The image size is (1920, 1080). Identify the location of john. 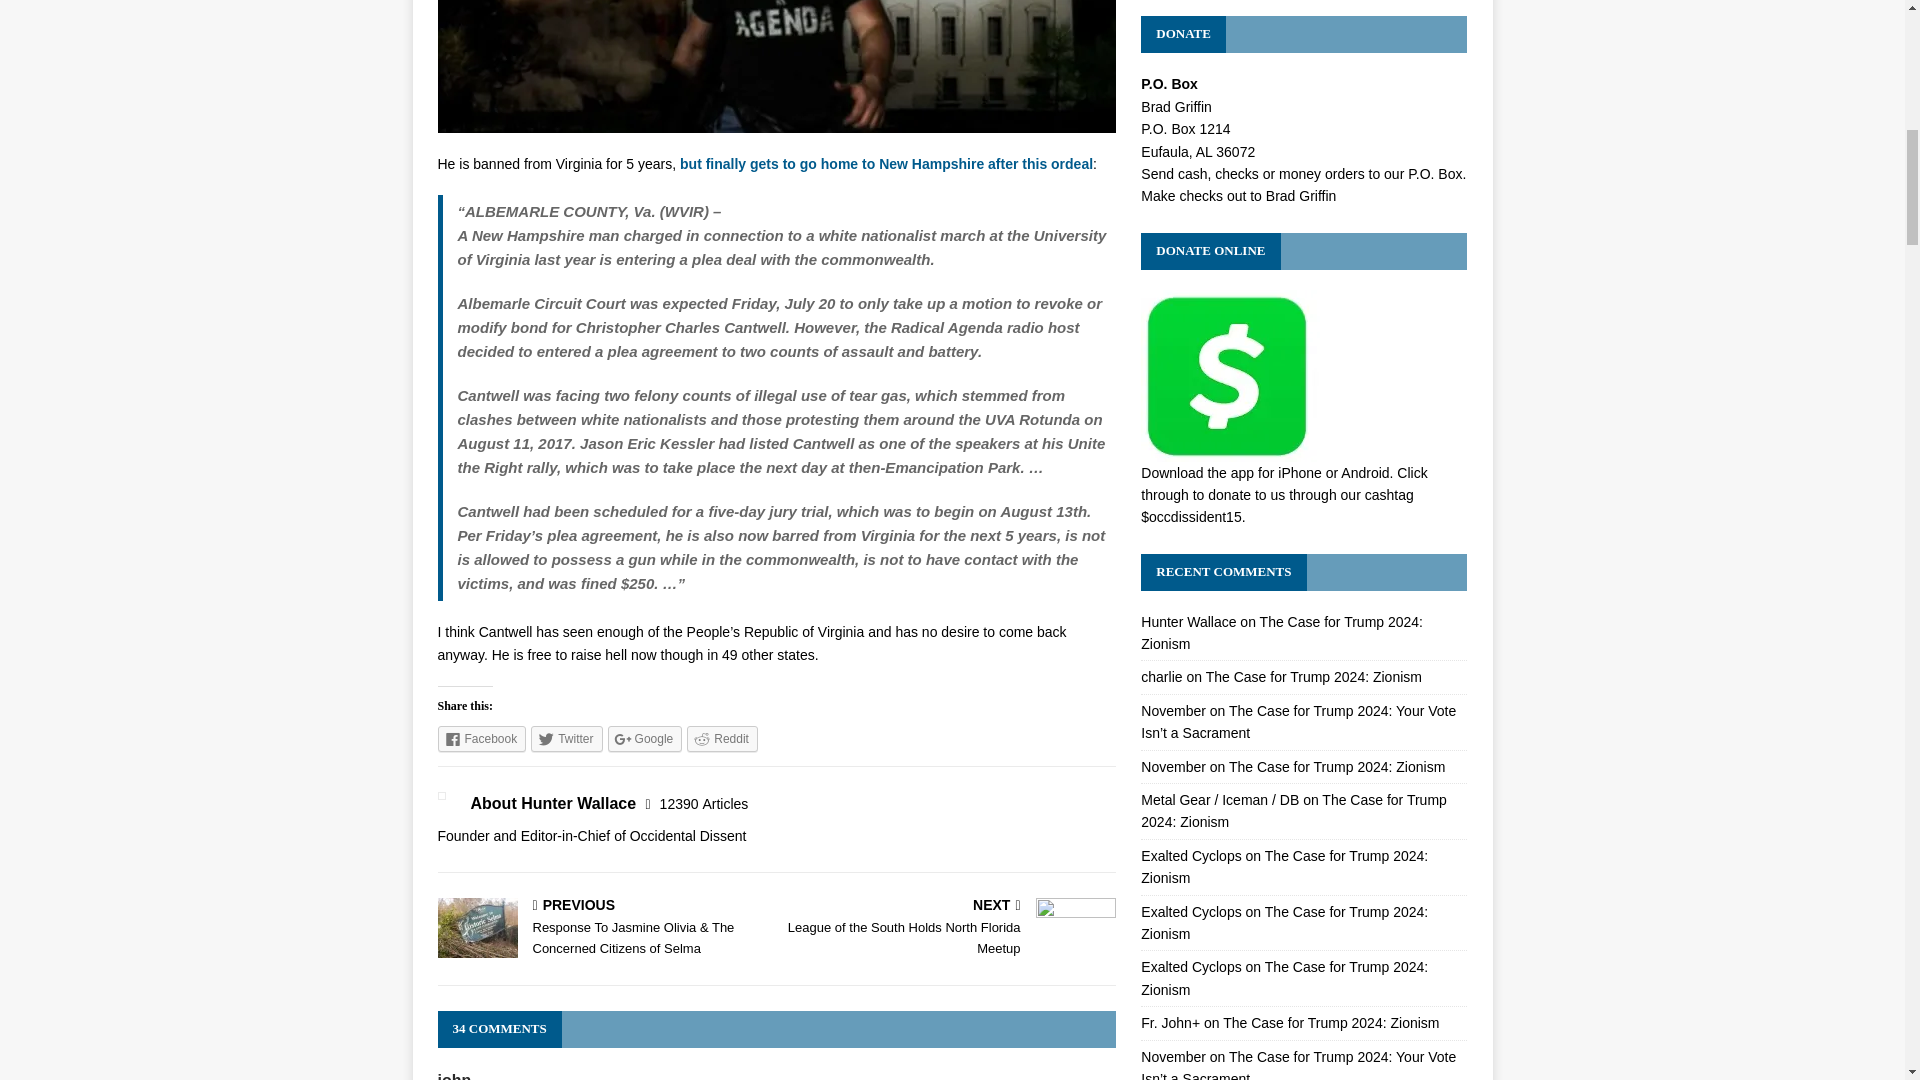
(646, 738).